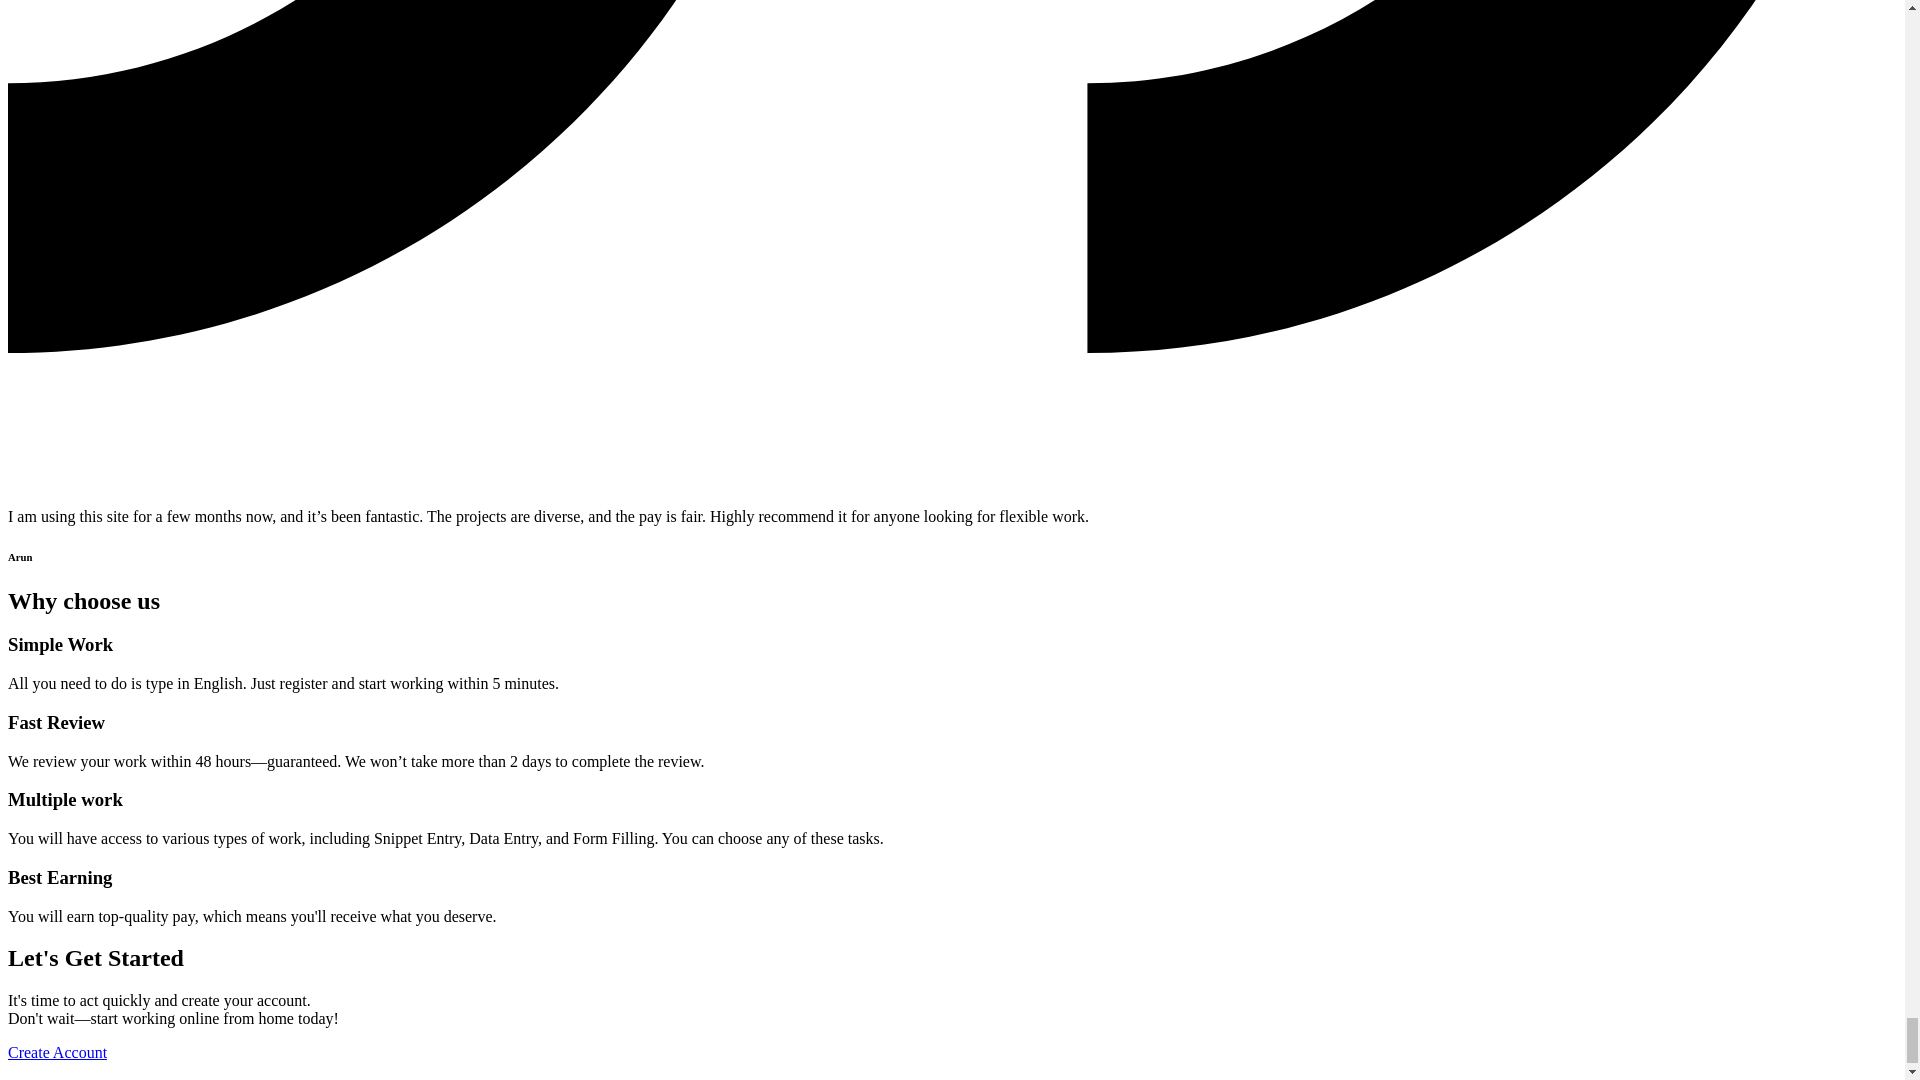 Image resolution: width=1920 pixels, height=1080 pixels. I want to click on Create Account, so click(57, 1052).